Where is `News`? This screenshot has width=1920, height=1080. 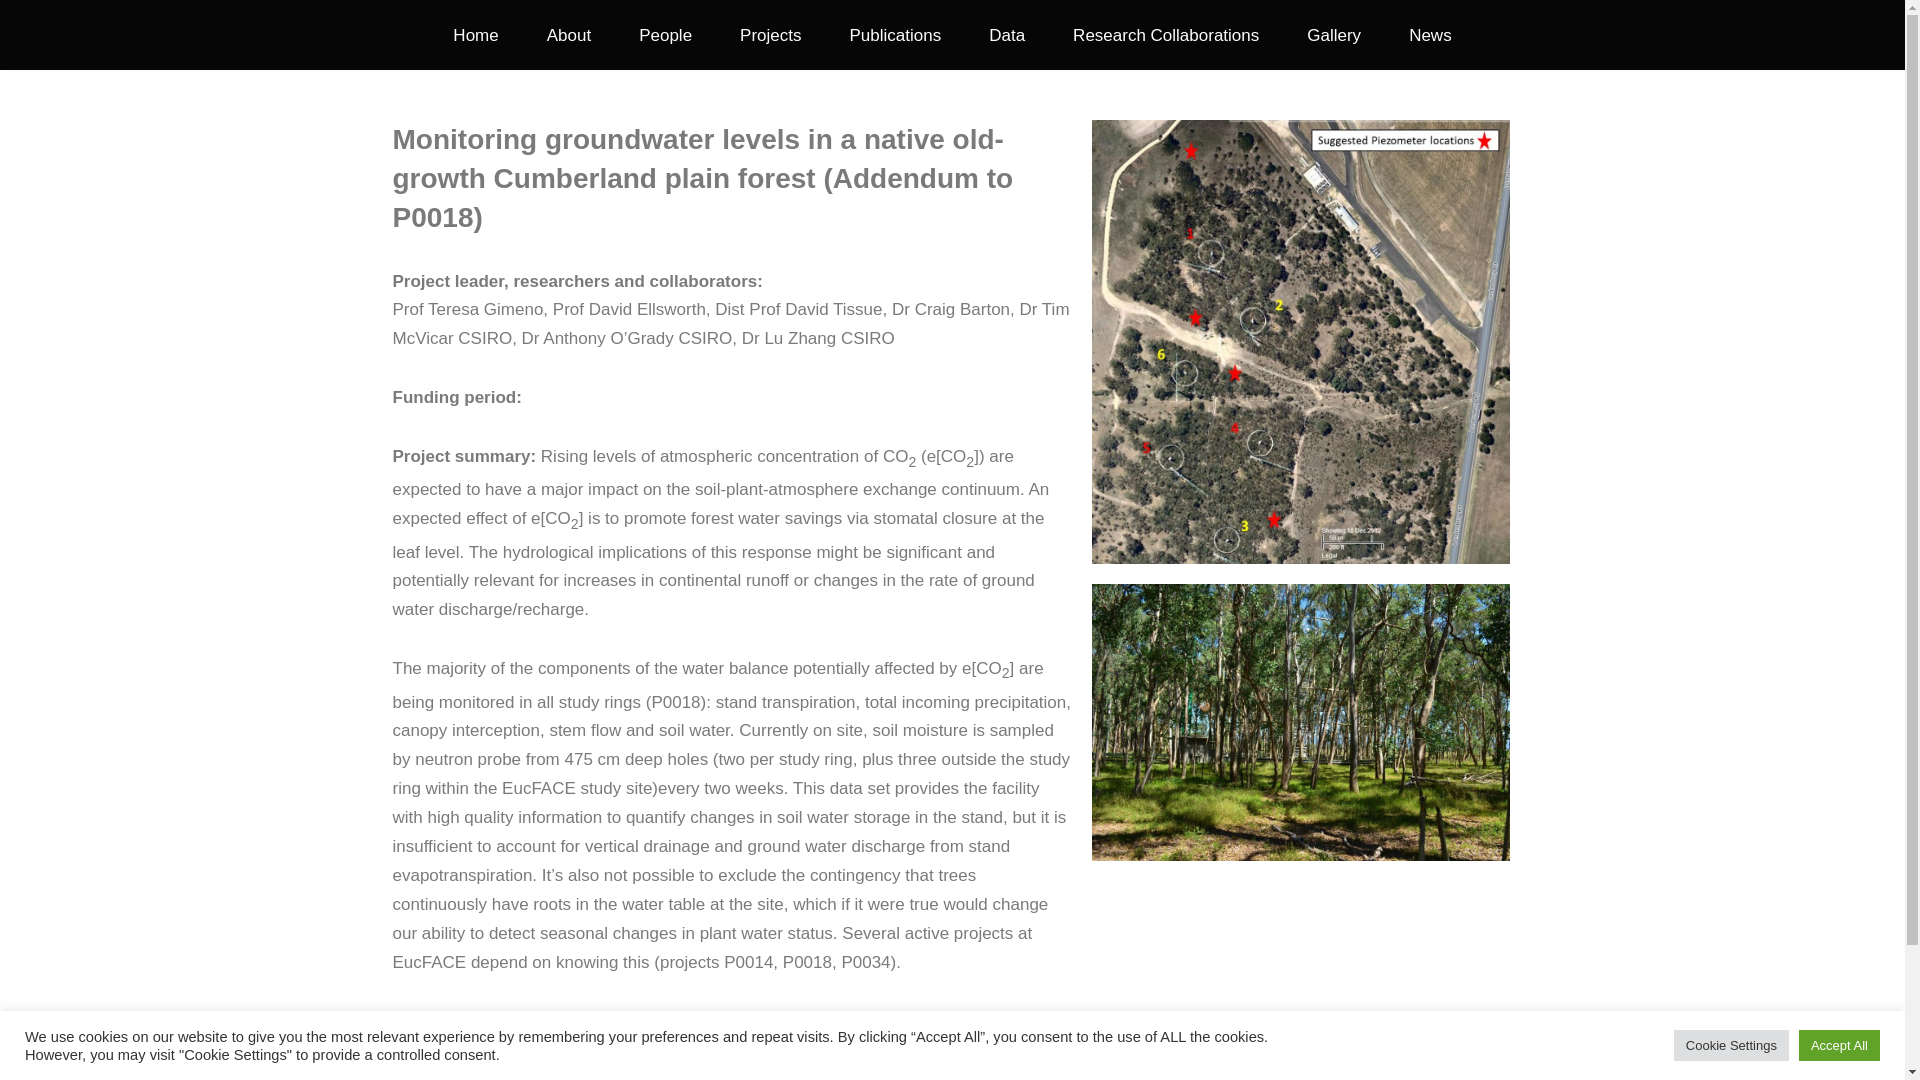 News is located at coordinates (1430, 34).